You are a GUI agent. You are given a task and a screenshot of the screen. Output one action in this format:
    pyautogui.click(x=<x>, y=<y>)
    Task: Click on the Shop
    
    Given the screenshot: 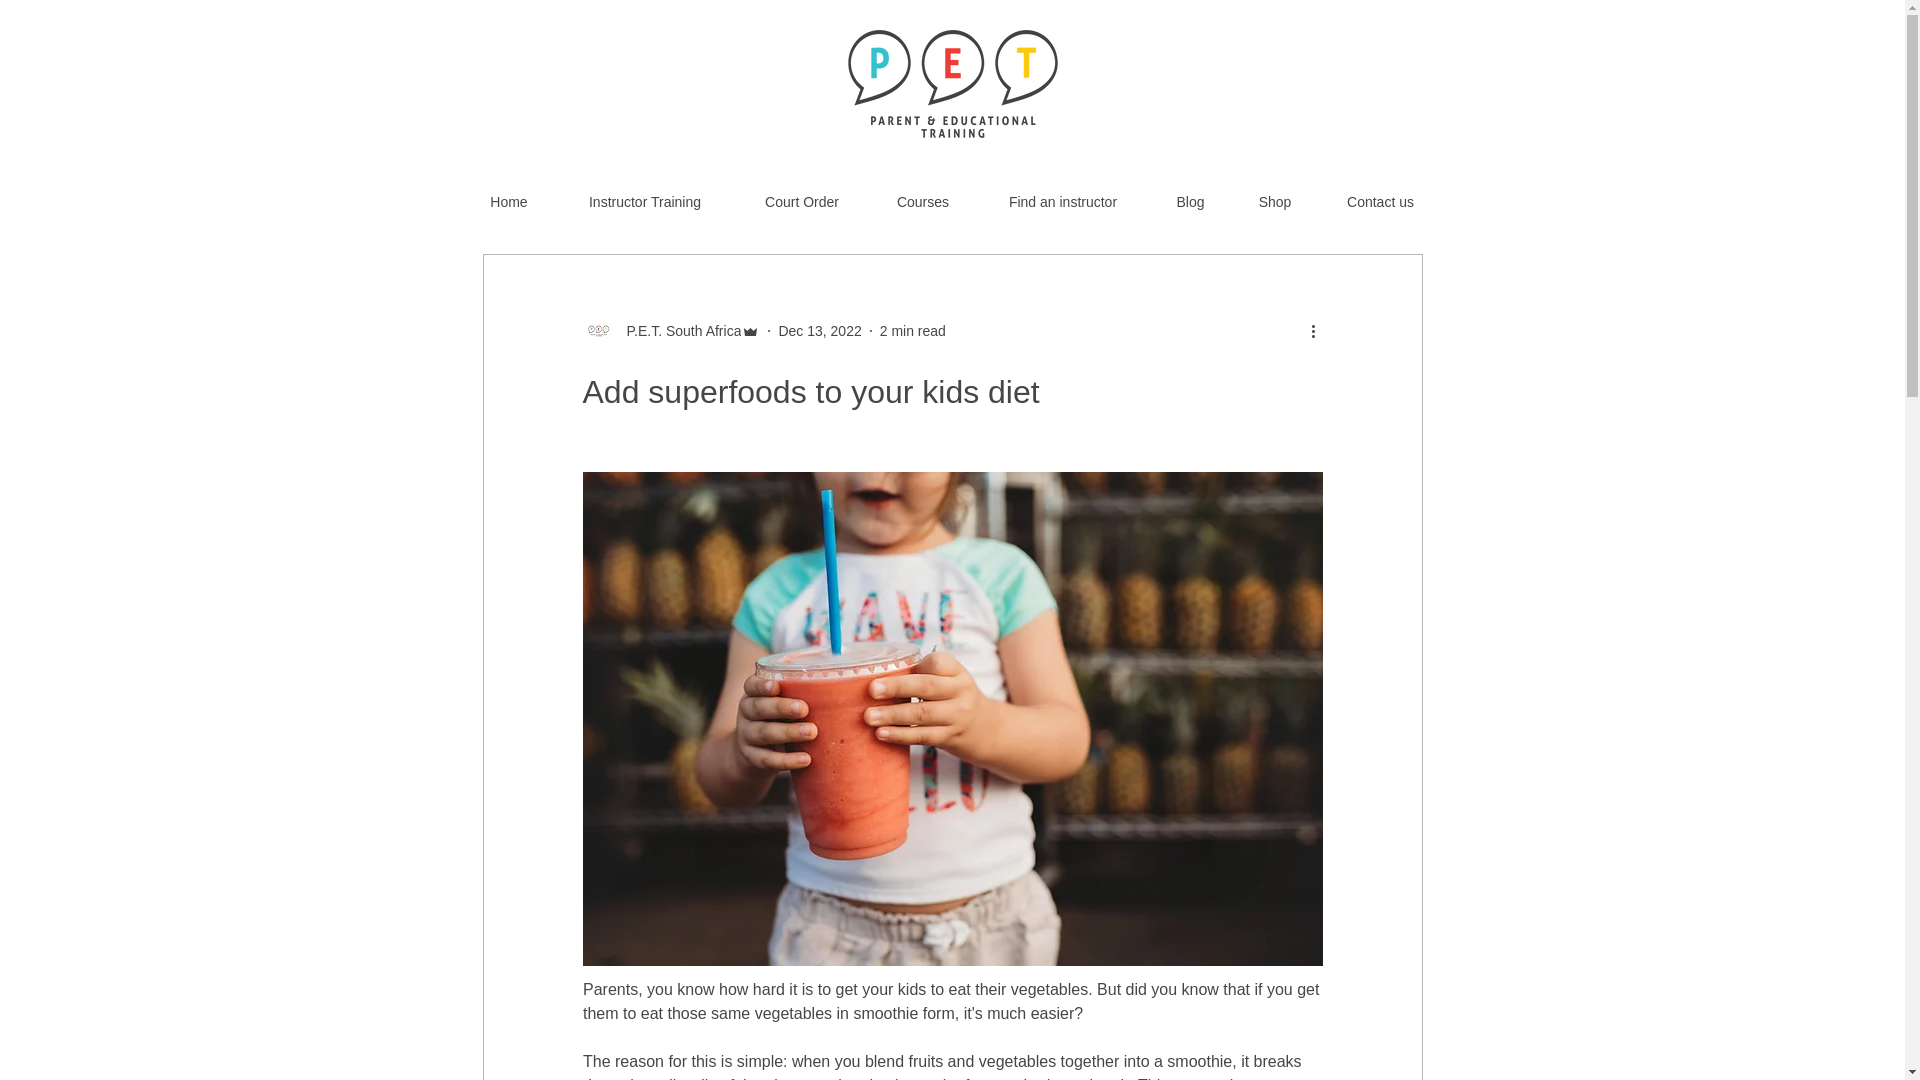 What is the action you would take?
    pyautogui.click(x=1276, y=193)
    